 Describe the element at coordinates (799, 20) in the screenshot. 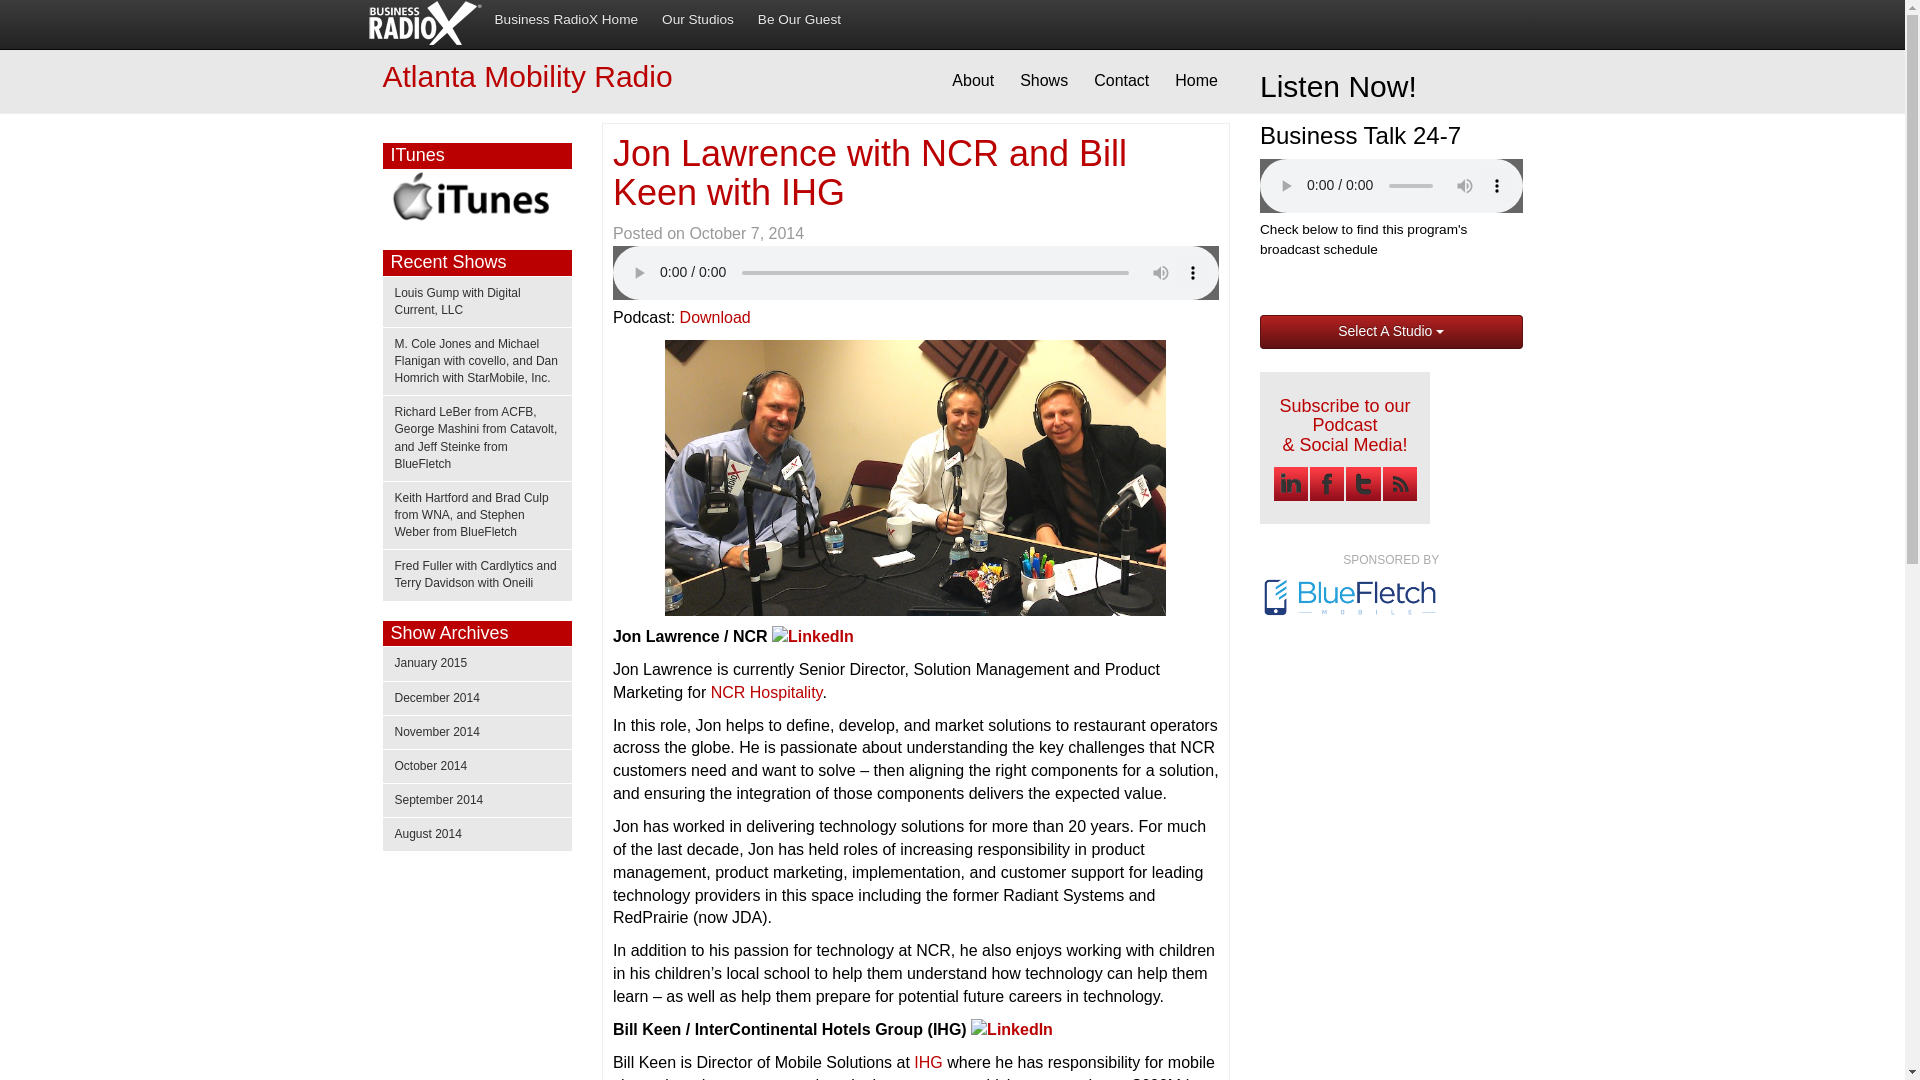

I see `Be Our Guest` at that location.